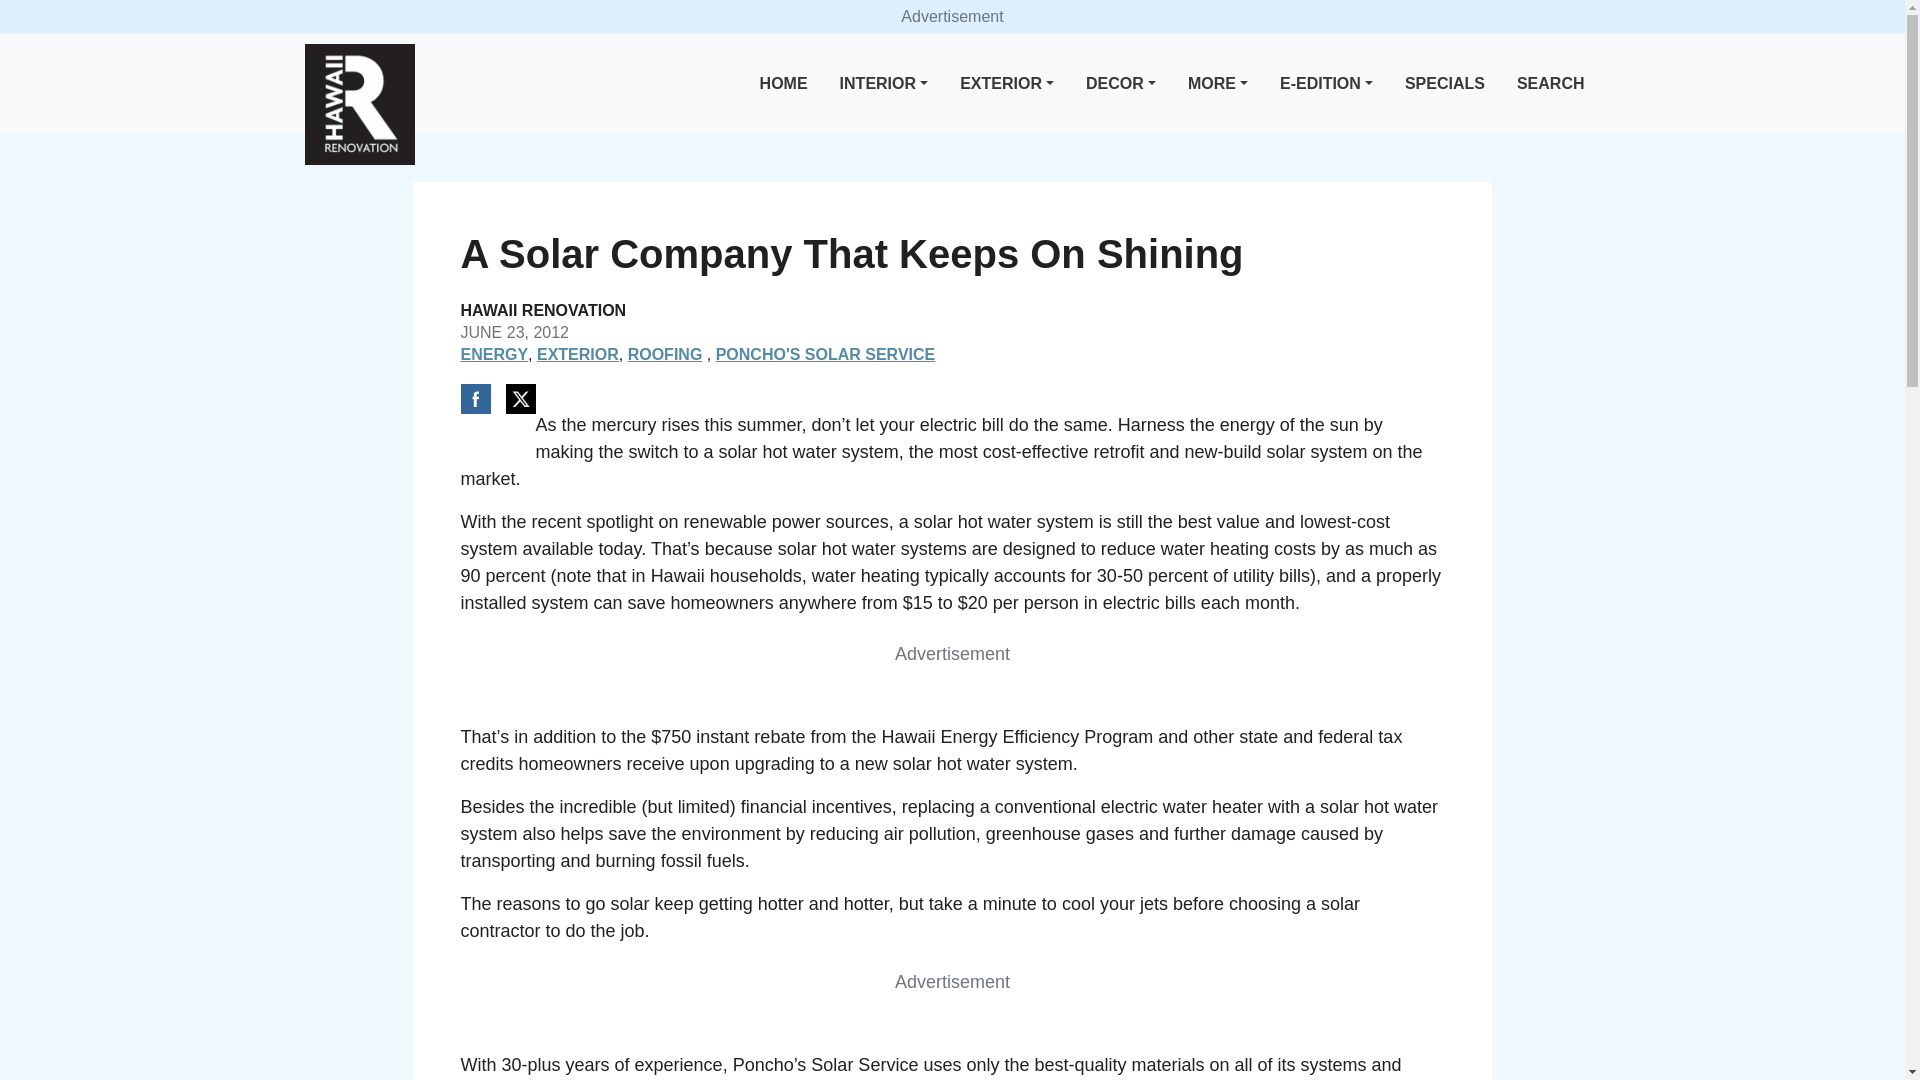 This screenshot has height=1080, width=1920. Describe the element at coordinates (1445, 84) in the screenshot. I see `SPECIALS` at that location.